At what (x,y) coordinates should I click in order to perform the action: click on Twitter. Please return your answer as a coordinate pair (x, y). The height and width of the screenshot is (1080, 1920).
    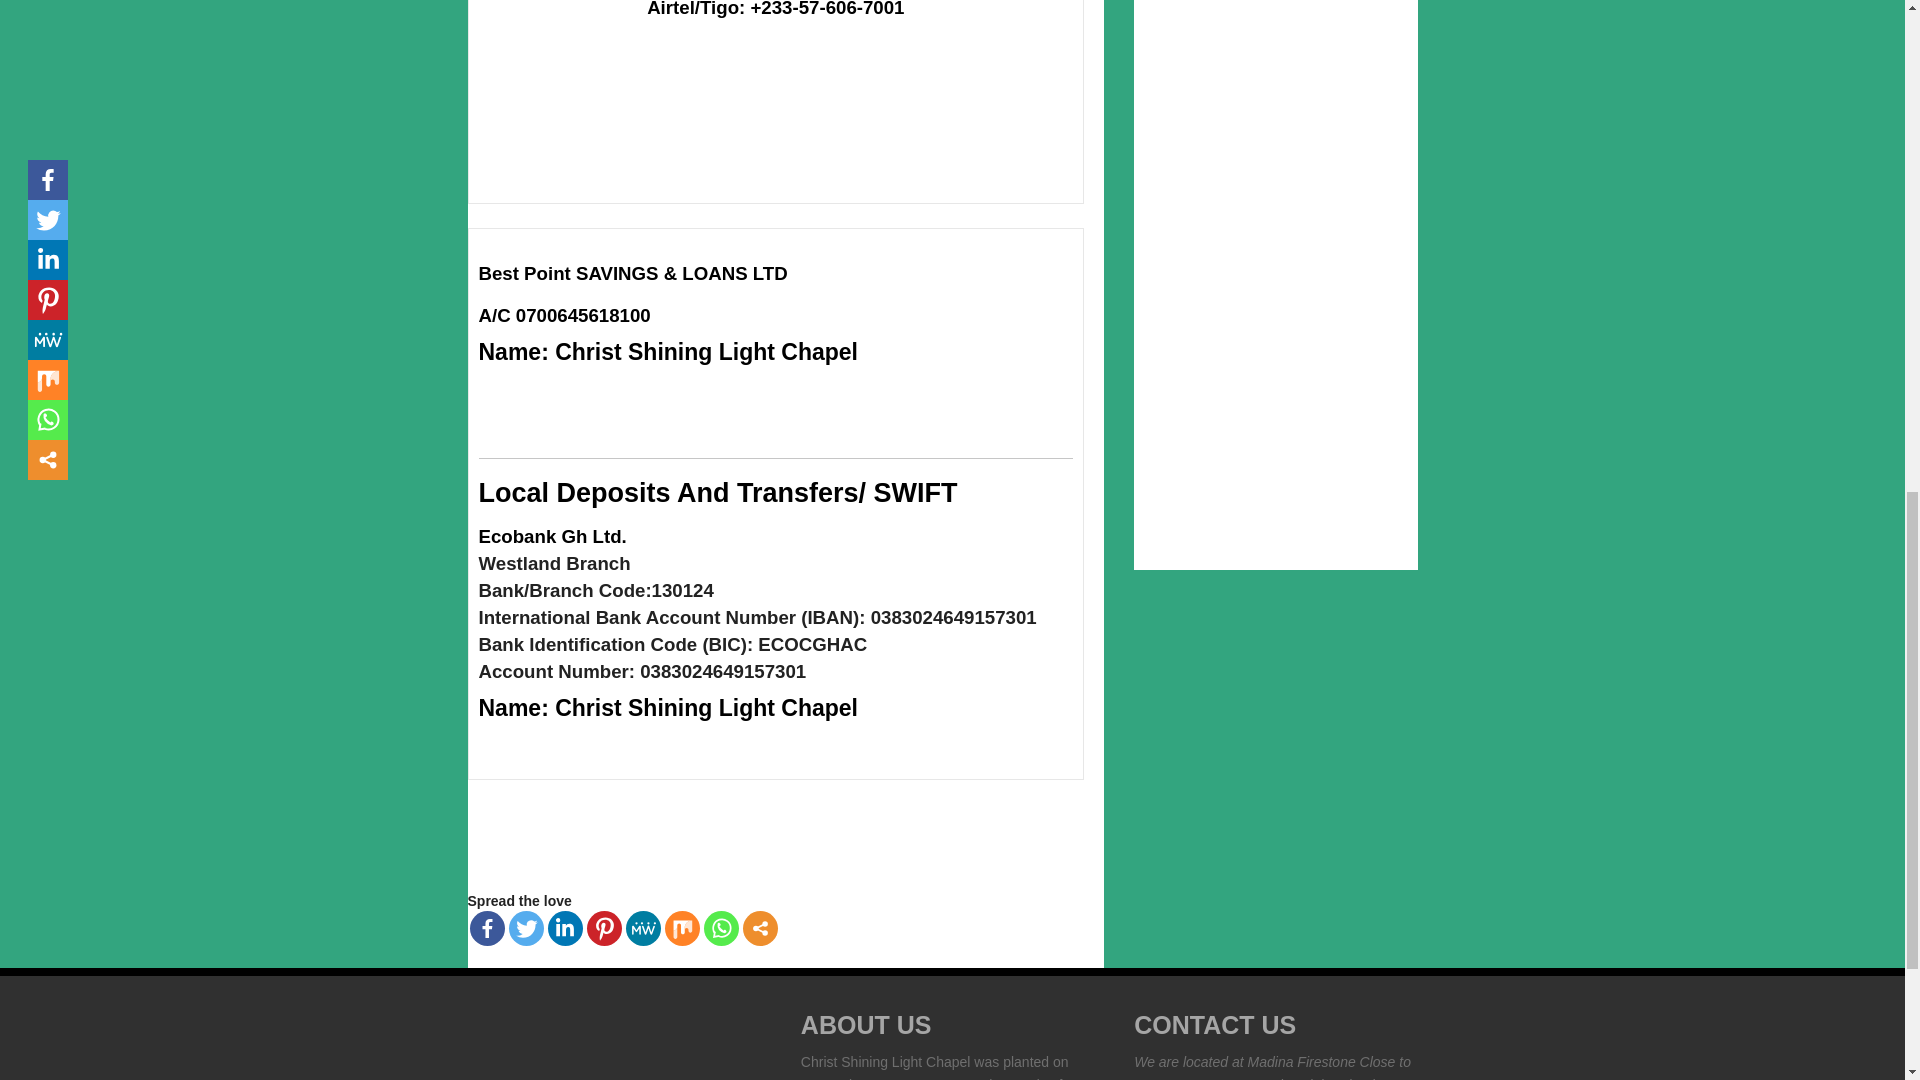
    Looking at the image, I should click on (526, 928).